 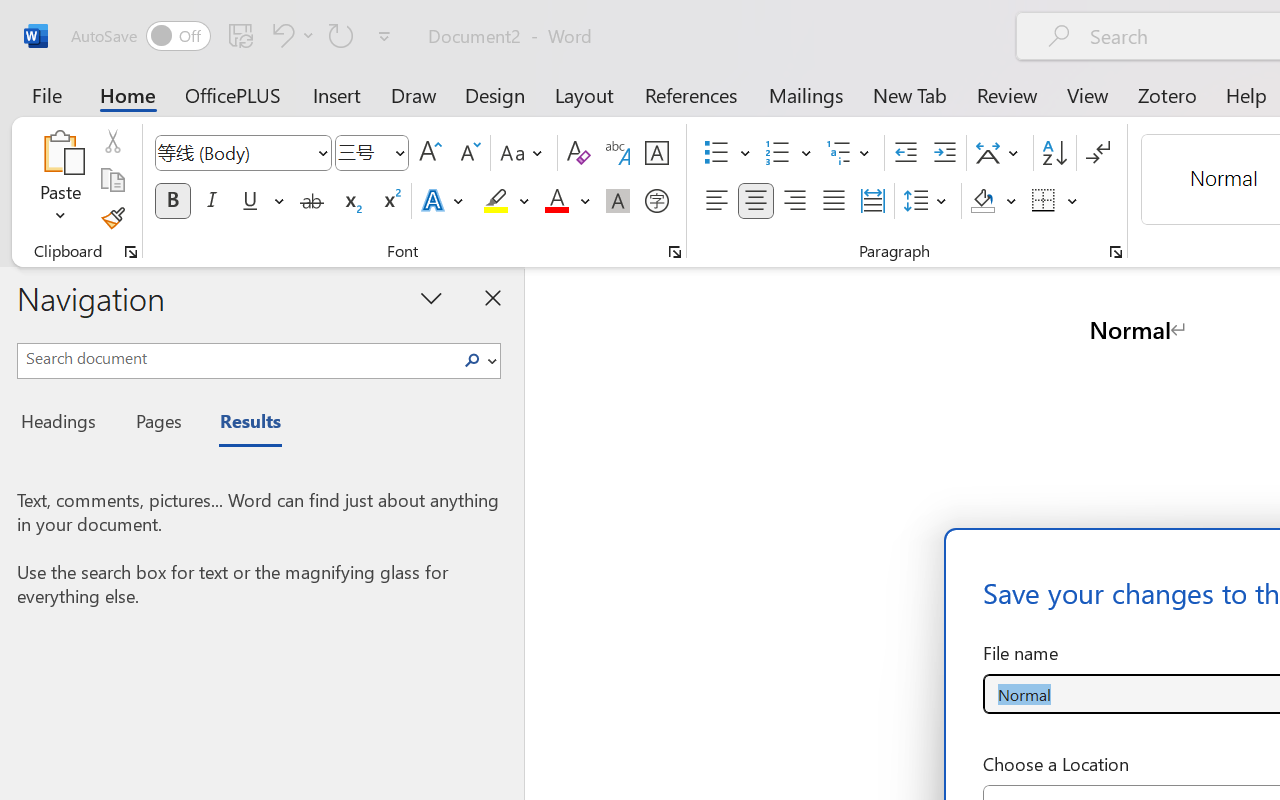 I want to click on Text Highlight Color Yellow, so click(x=496, y=201).